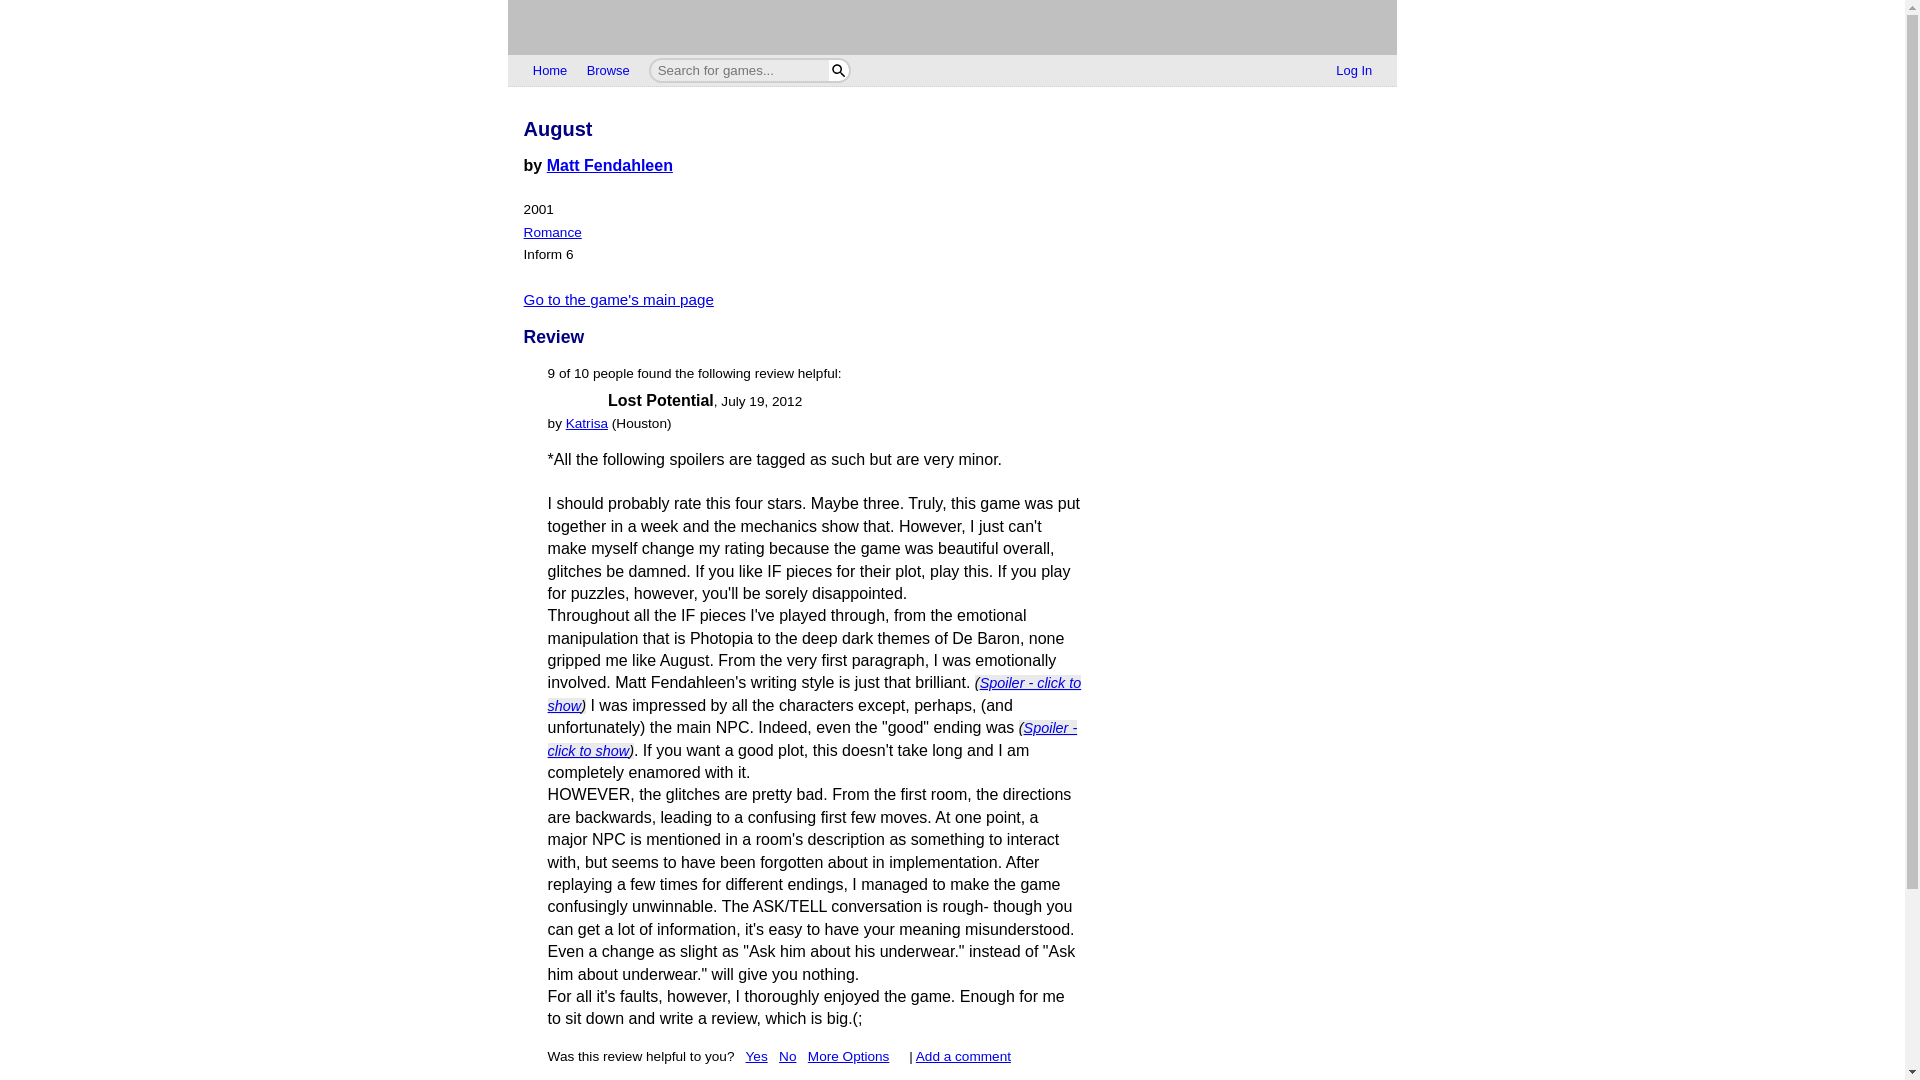 This screenshot has height=1080, width=1920. I want to click on Katrisa, so click(587, 422).